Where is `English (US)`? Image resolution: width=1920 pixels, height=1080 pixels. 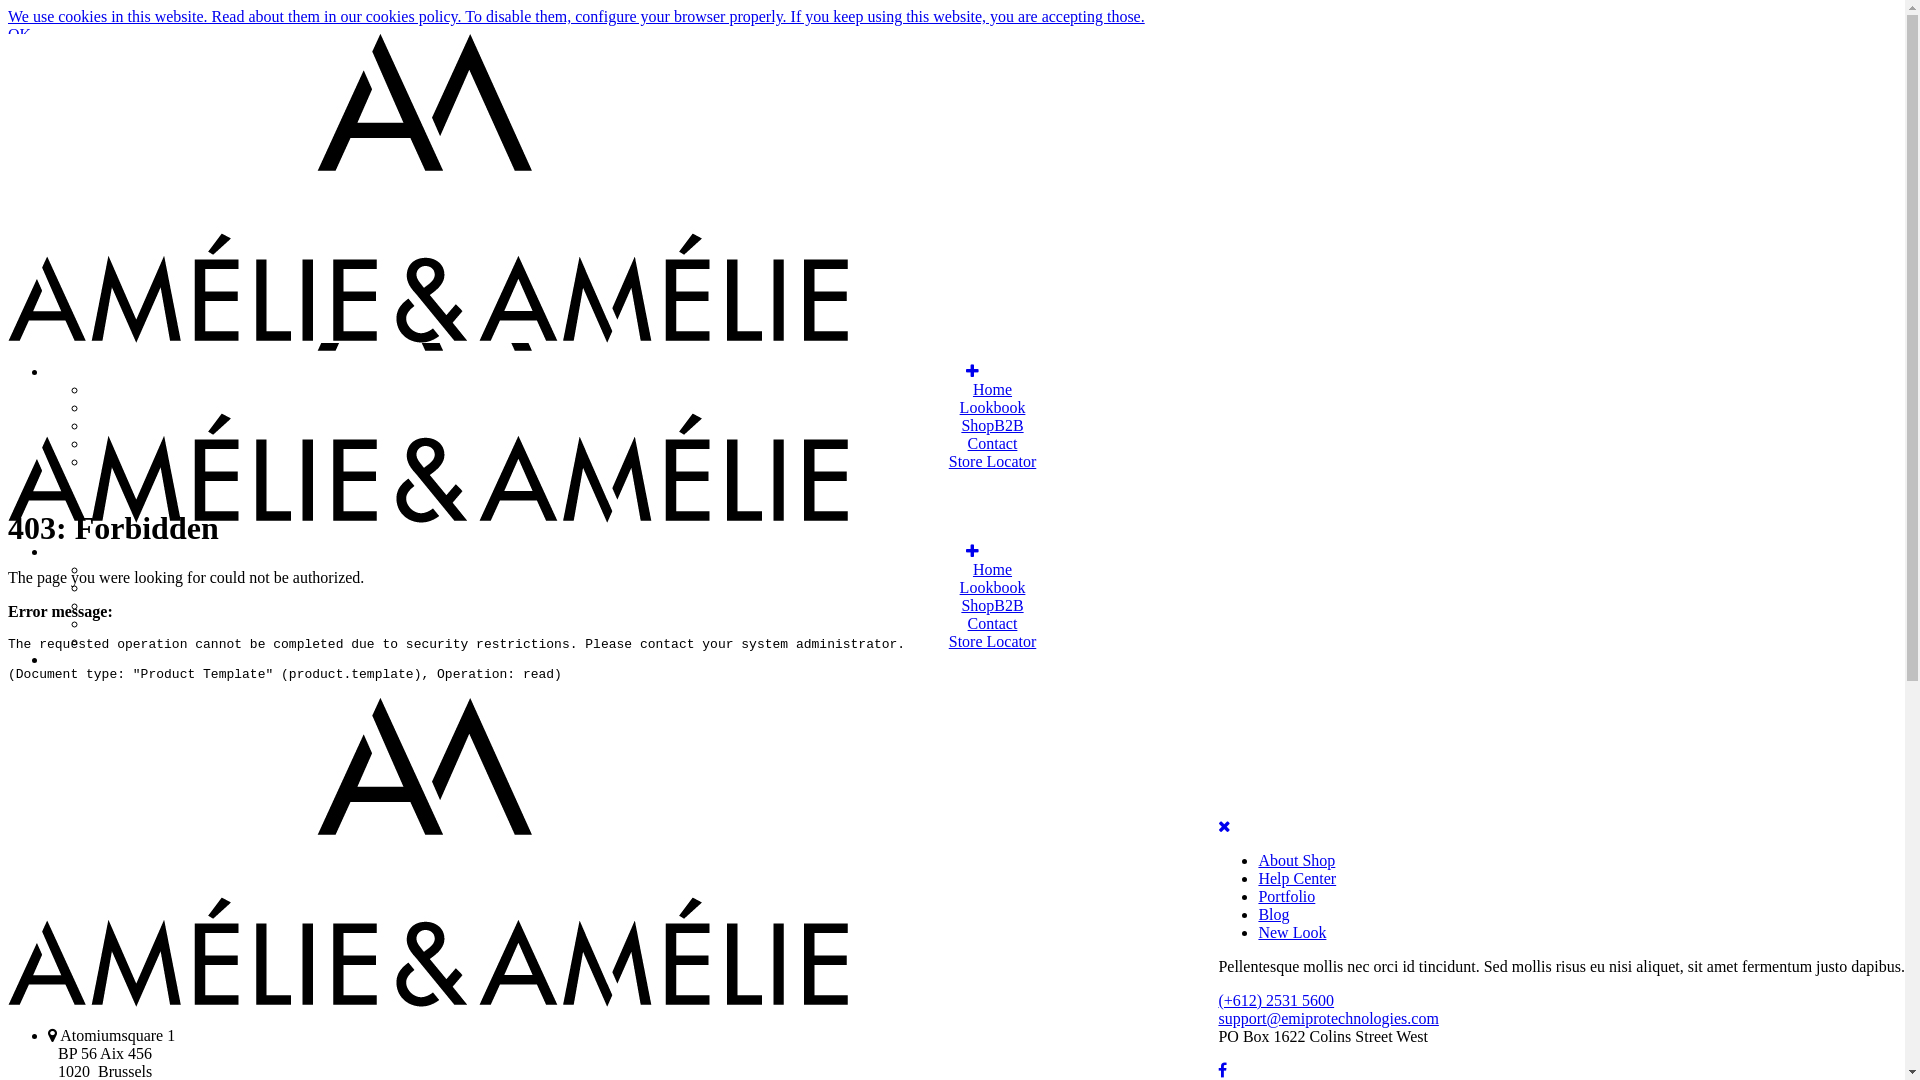
English (US) is located at coordinates (92, 164).